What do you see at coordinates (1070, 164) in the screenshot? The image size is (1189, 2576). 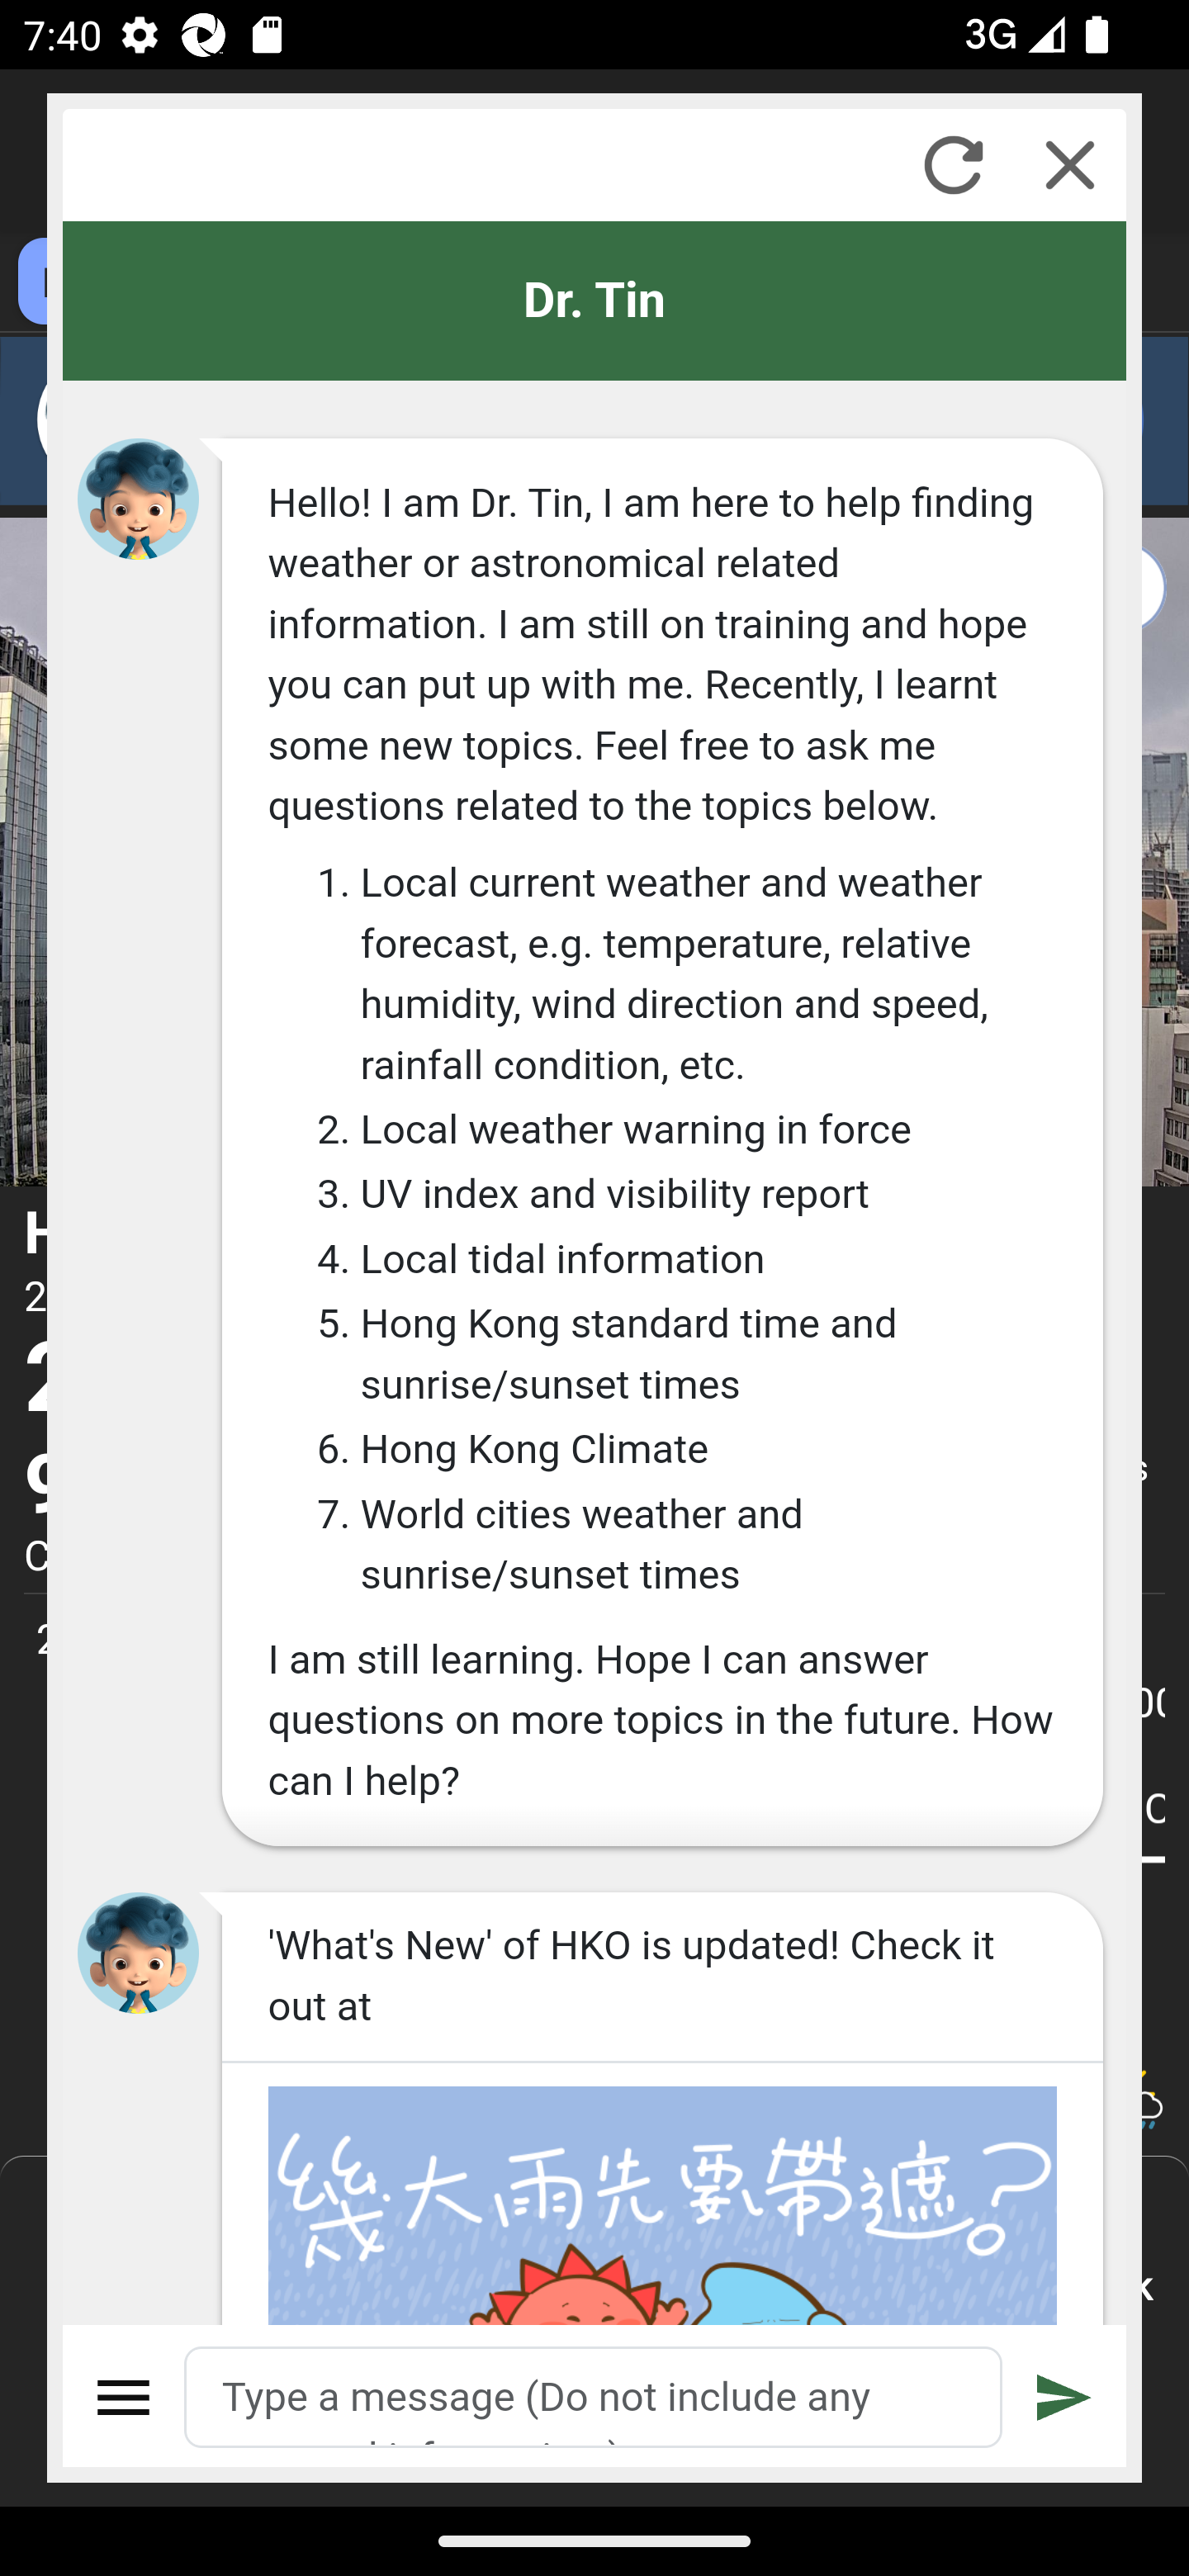 I see `Close` at bounding box center [1070, 164].